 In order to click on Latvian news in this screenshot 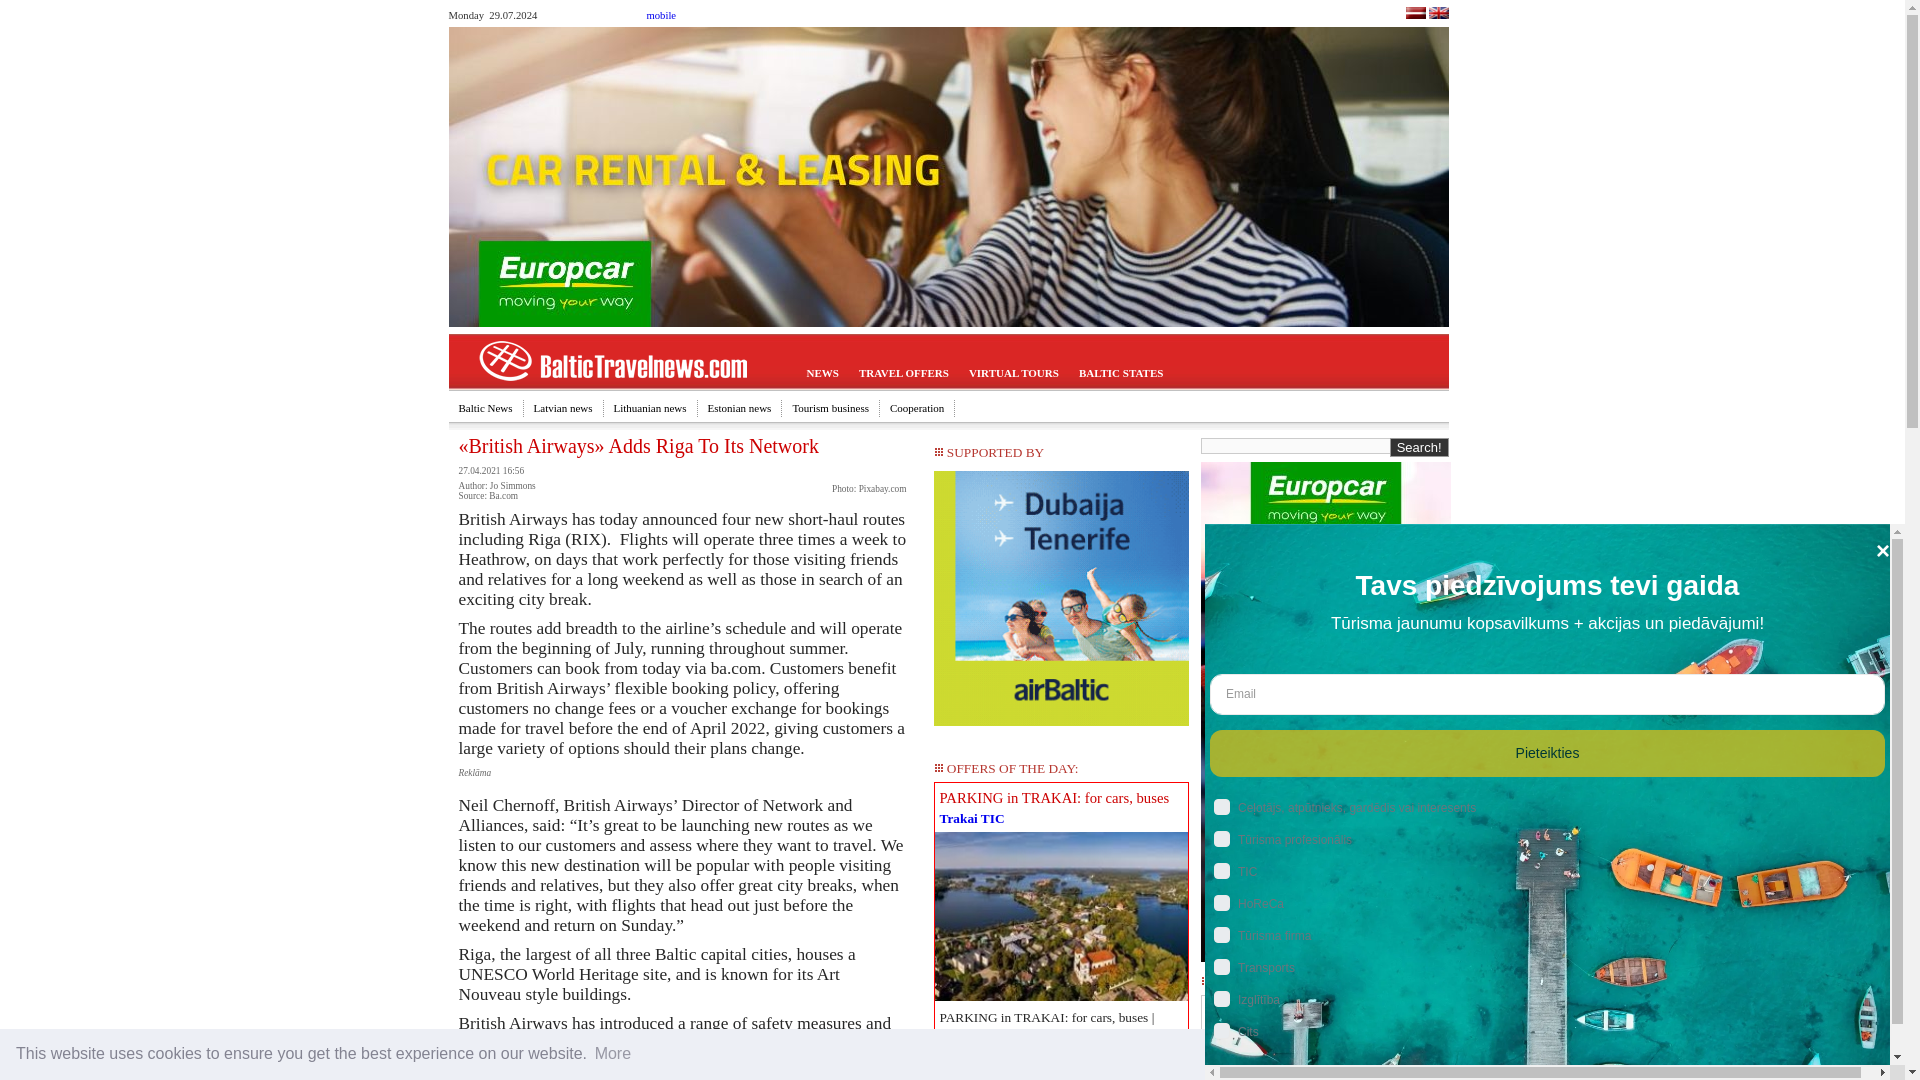, I will do `click(564, 408)`.